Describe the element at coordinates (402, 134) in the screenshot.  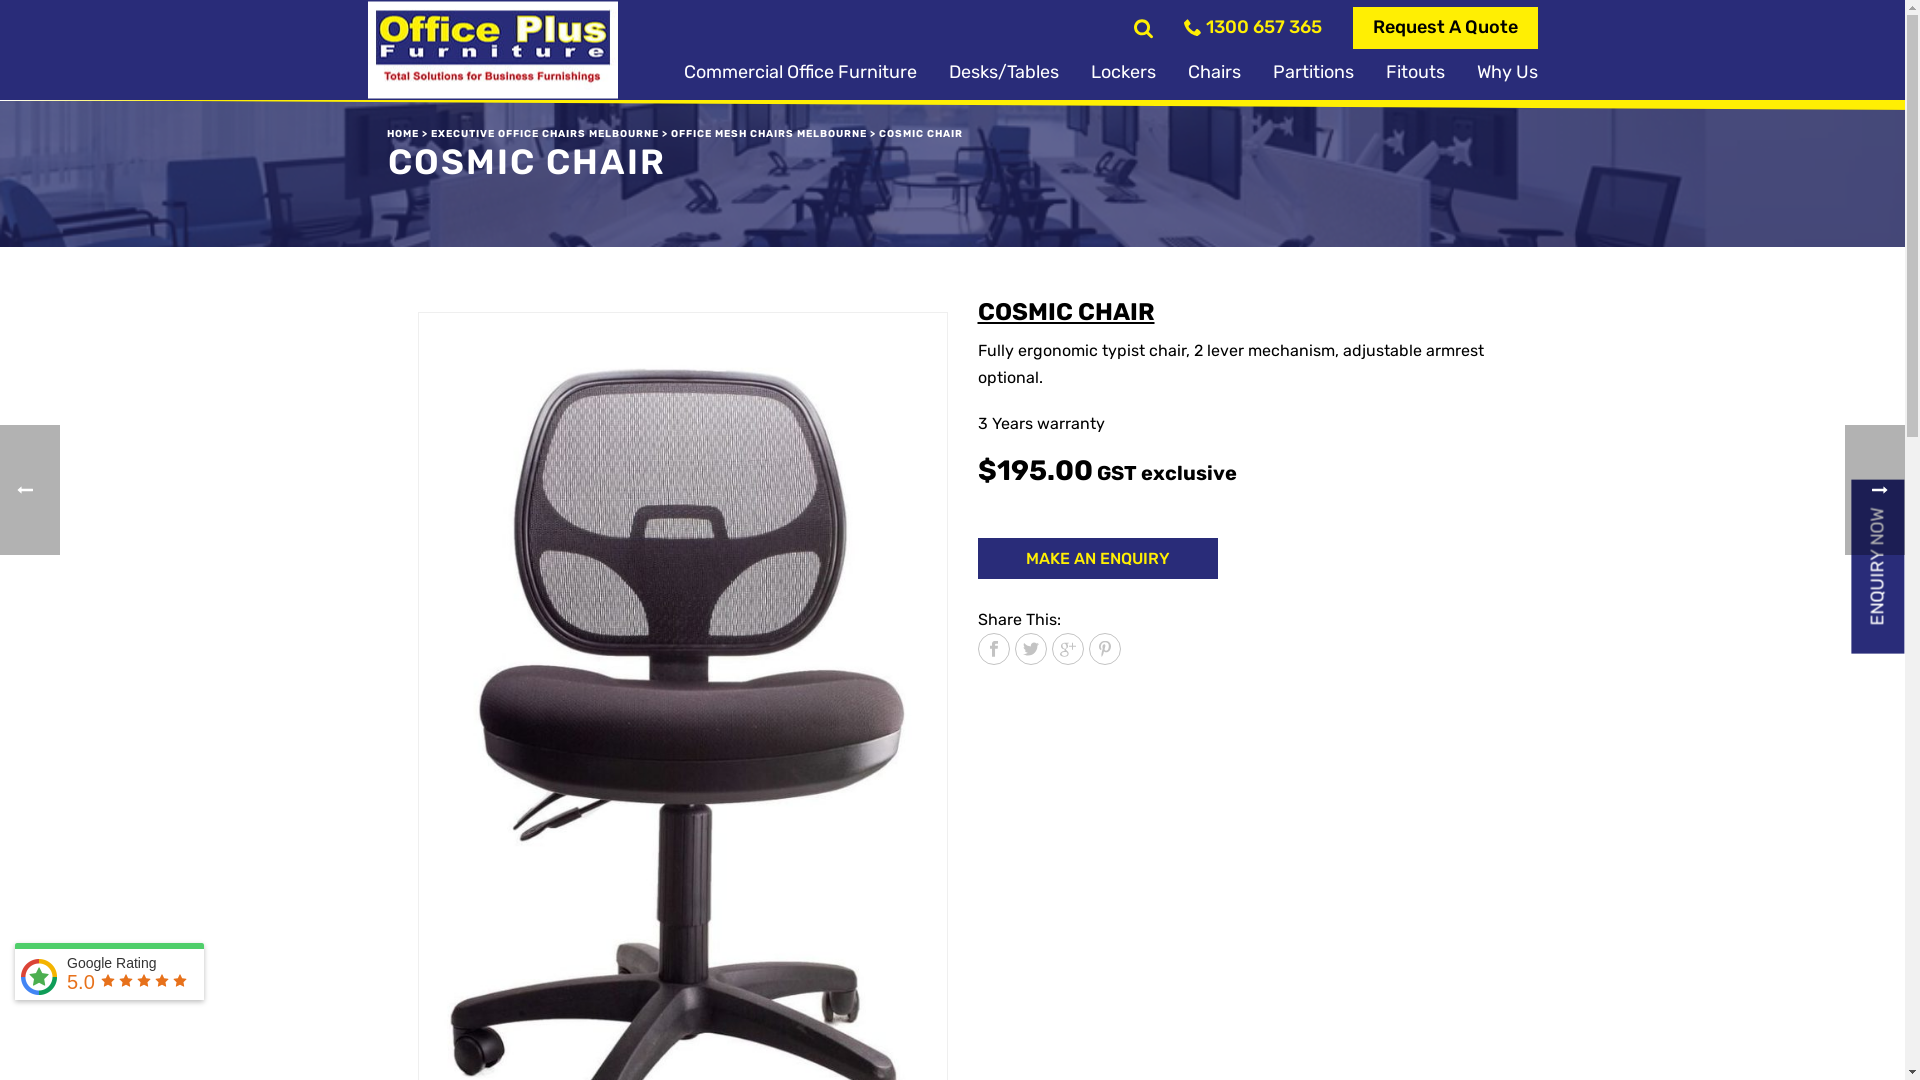
I see `HOME` at that location.